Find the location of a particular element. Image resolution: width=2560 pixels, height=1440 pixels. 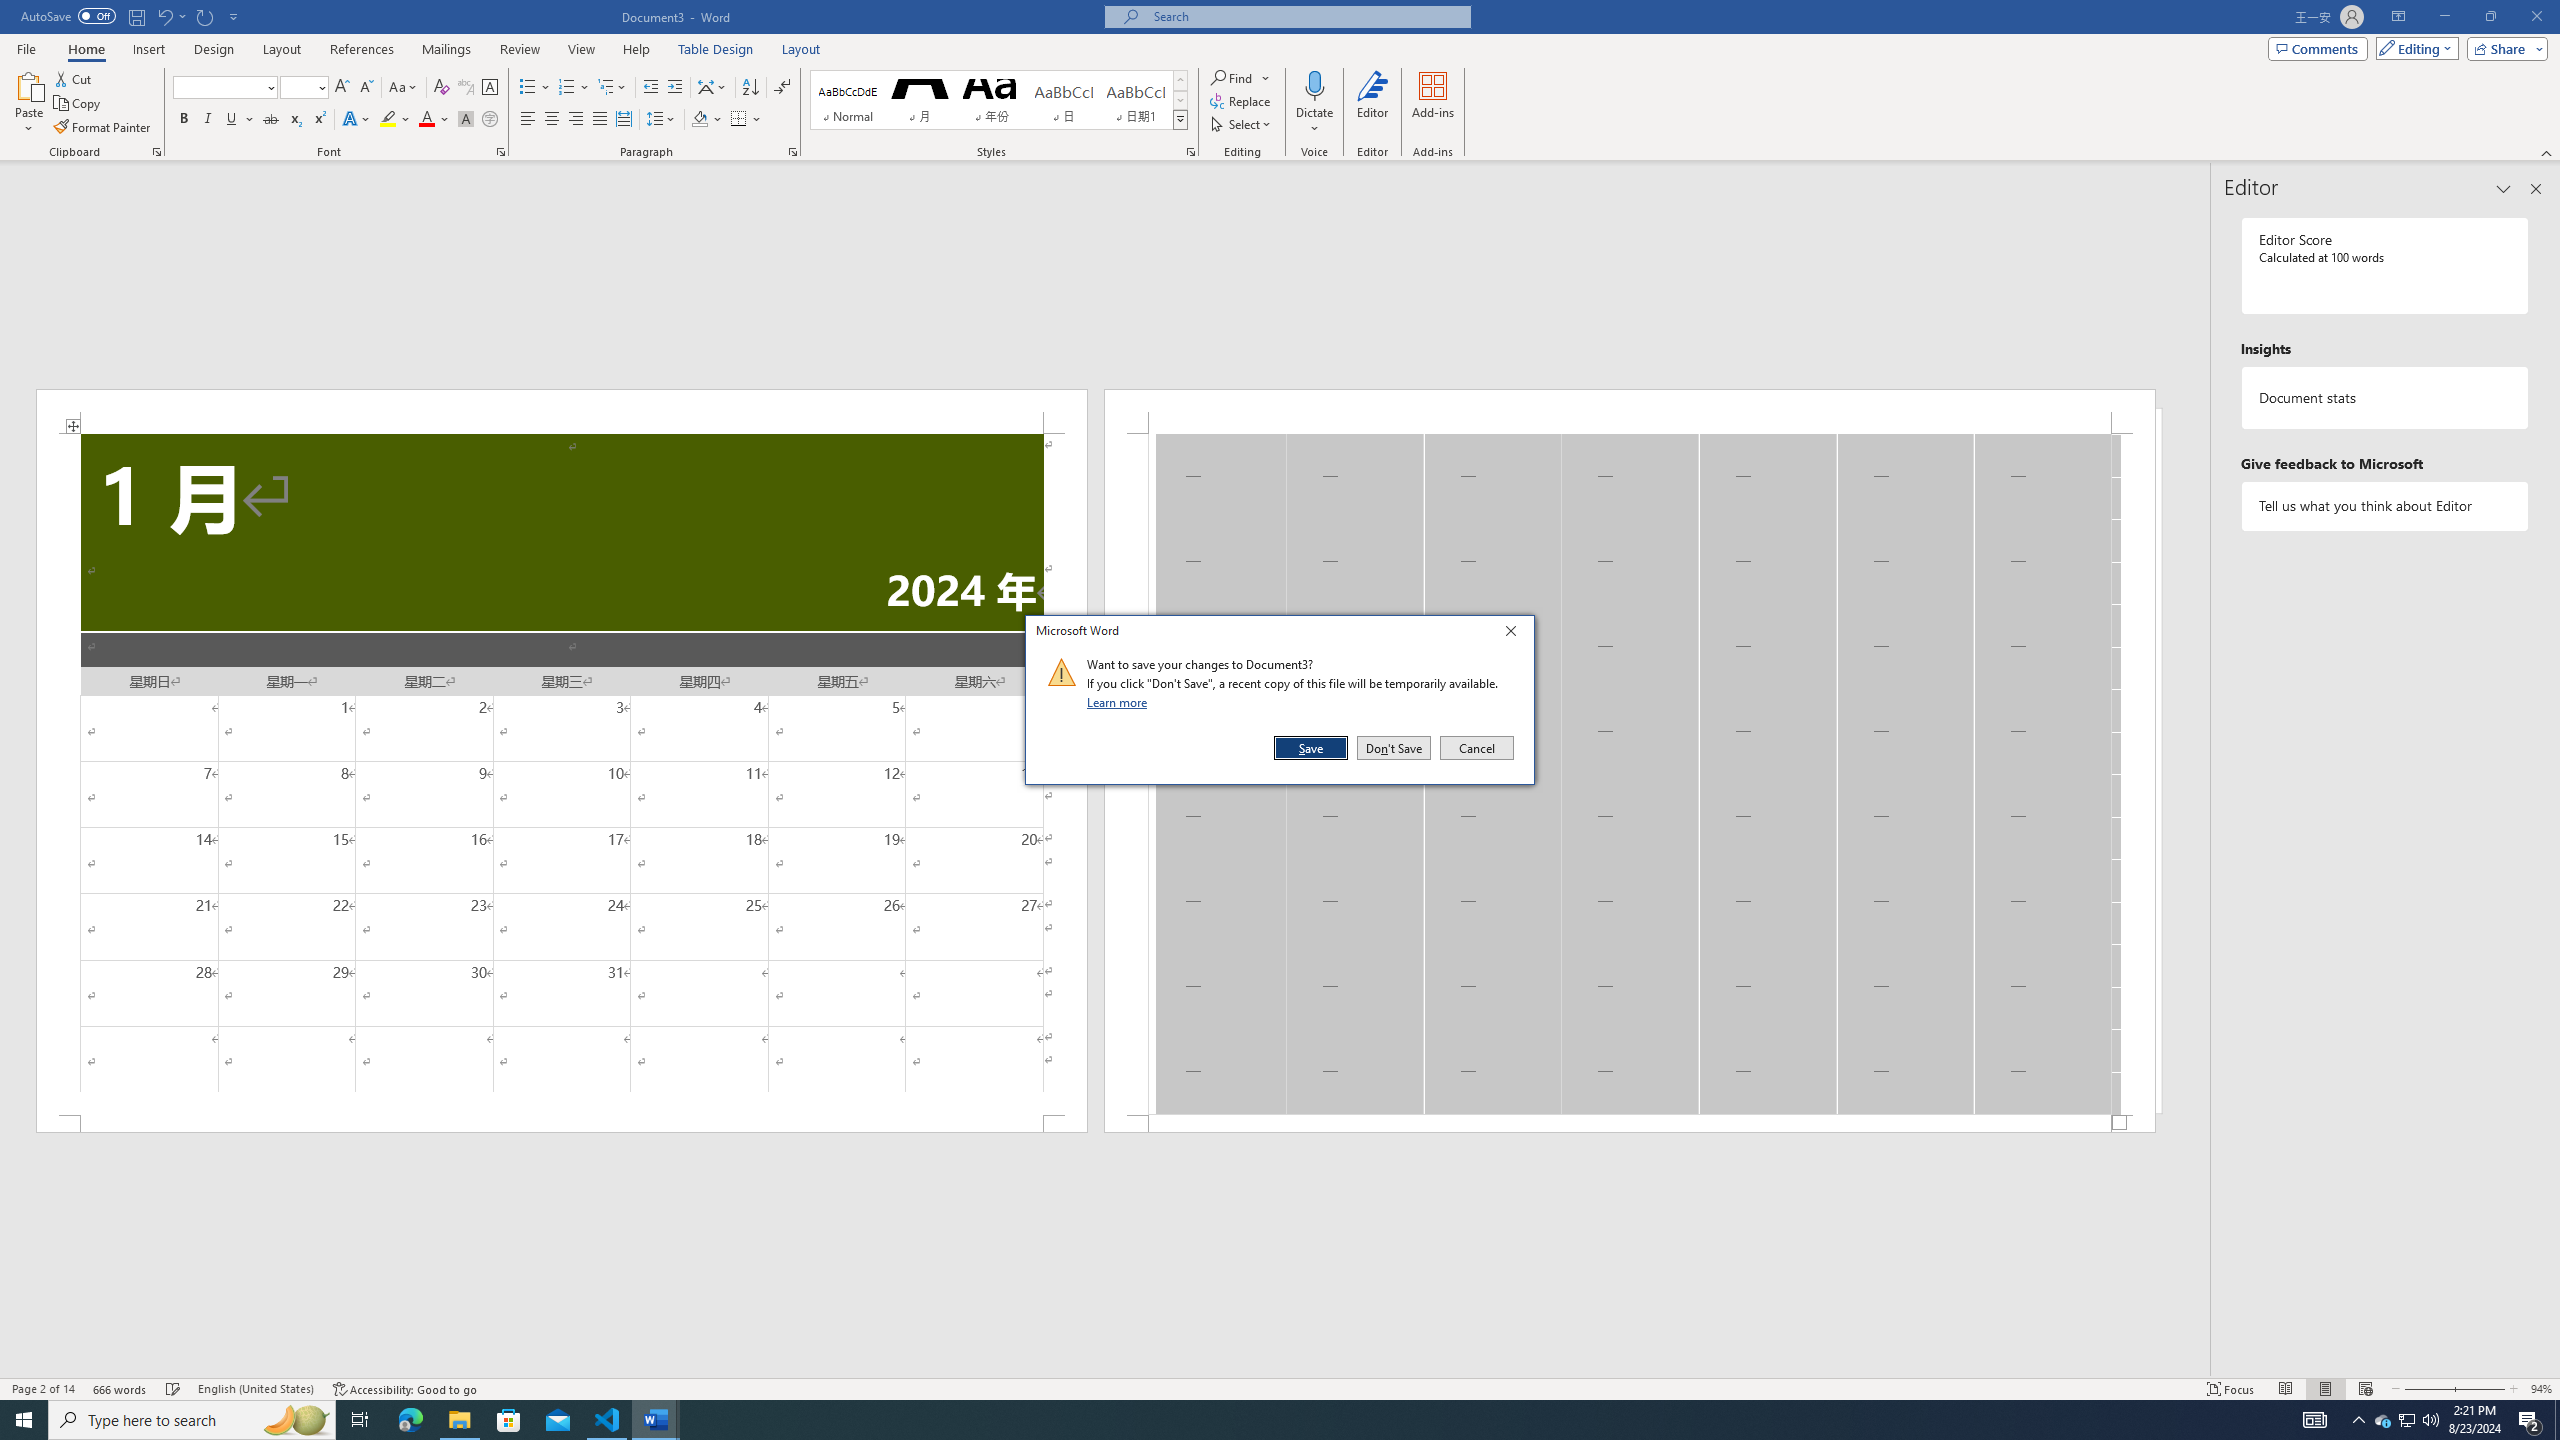

Print Layout is located at coordinates (2325, 1389).